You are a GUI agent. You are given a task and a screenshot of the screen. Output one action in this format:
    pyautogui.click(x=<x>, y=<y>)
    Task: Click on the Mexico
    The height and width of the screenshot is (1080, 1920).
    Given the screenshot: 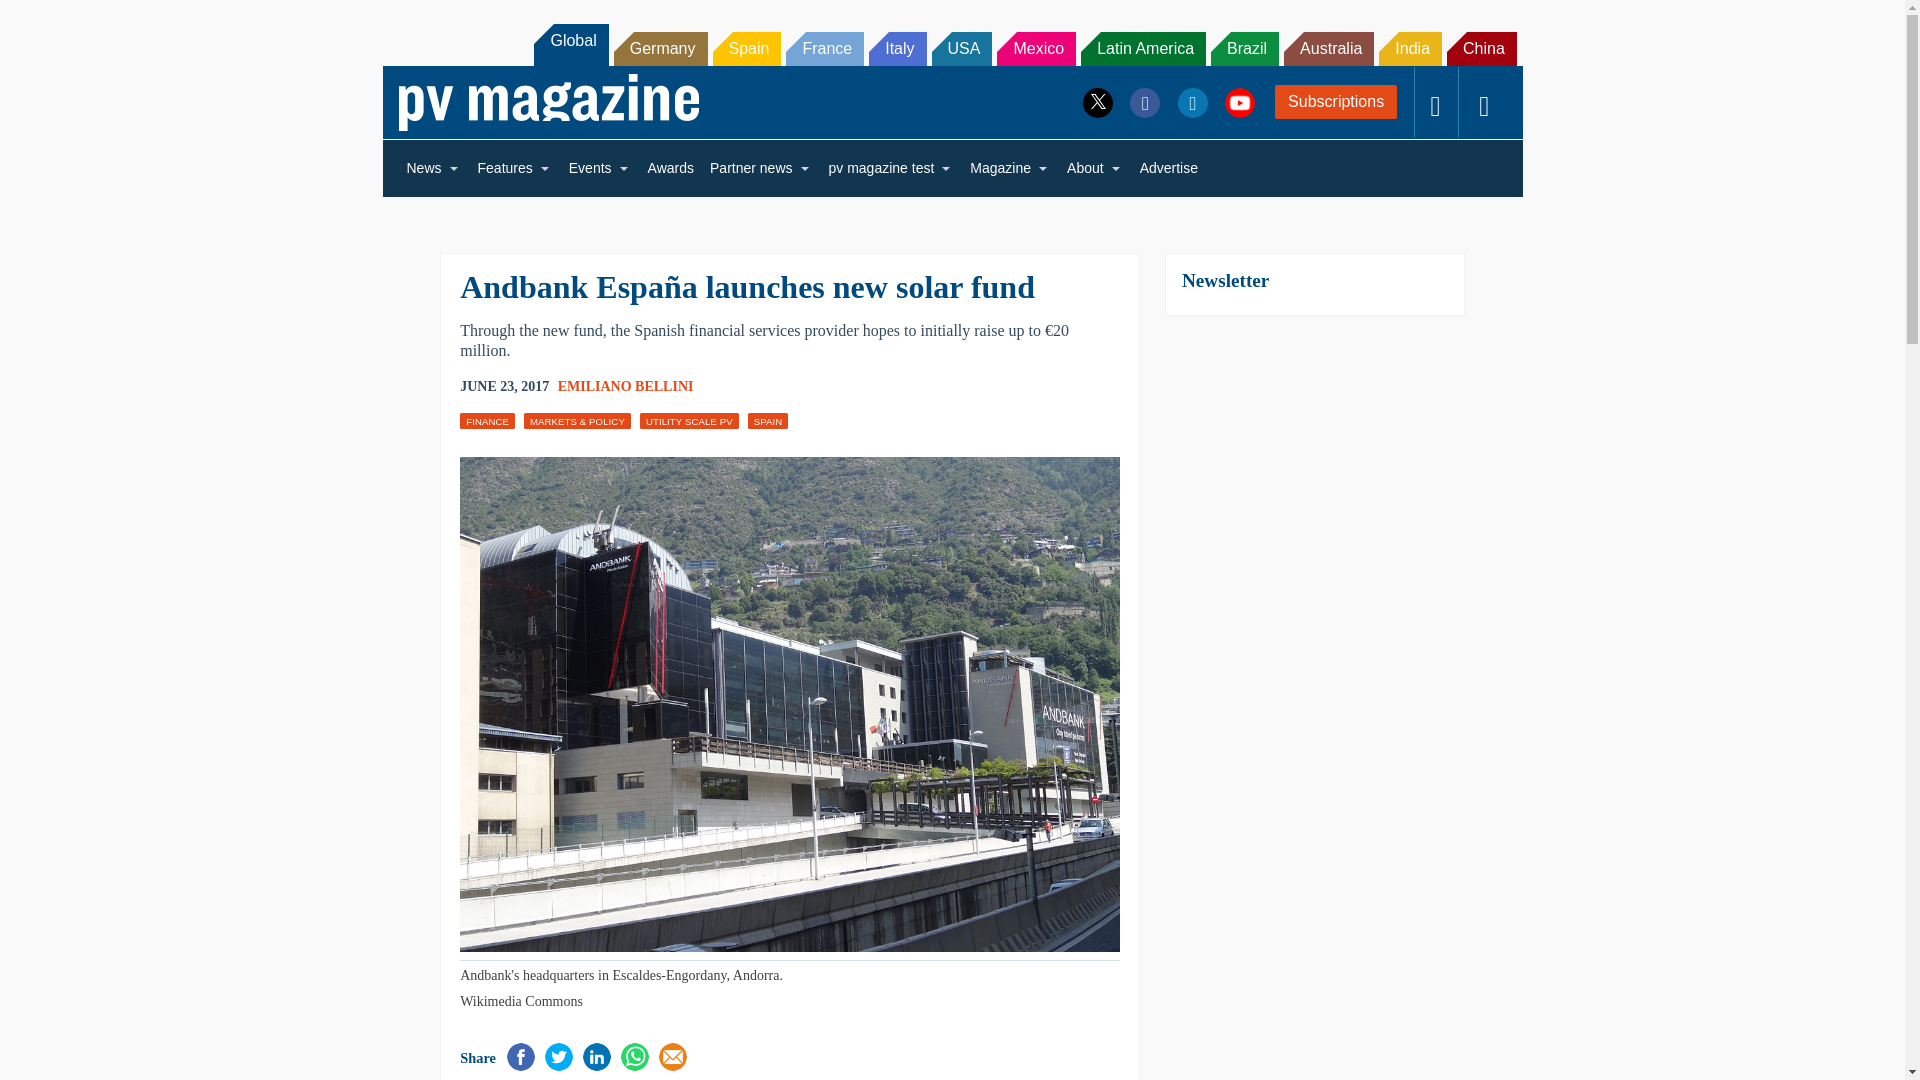 What is the action you would take?
    pyautogui.click(x=1036, y=48)
    